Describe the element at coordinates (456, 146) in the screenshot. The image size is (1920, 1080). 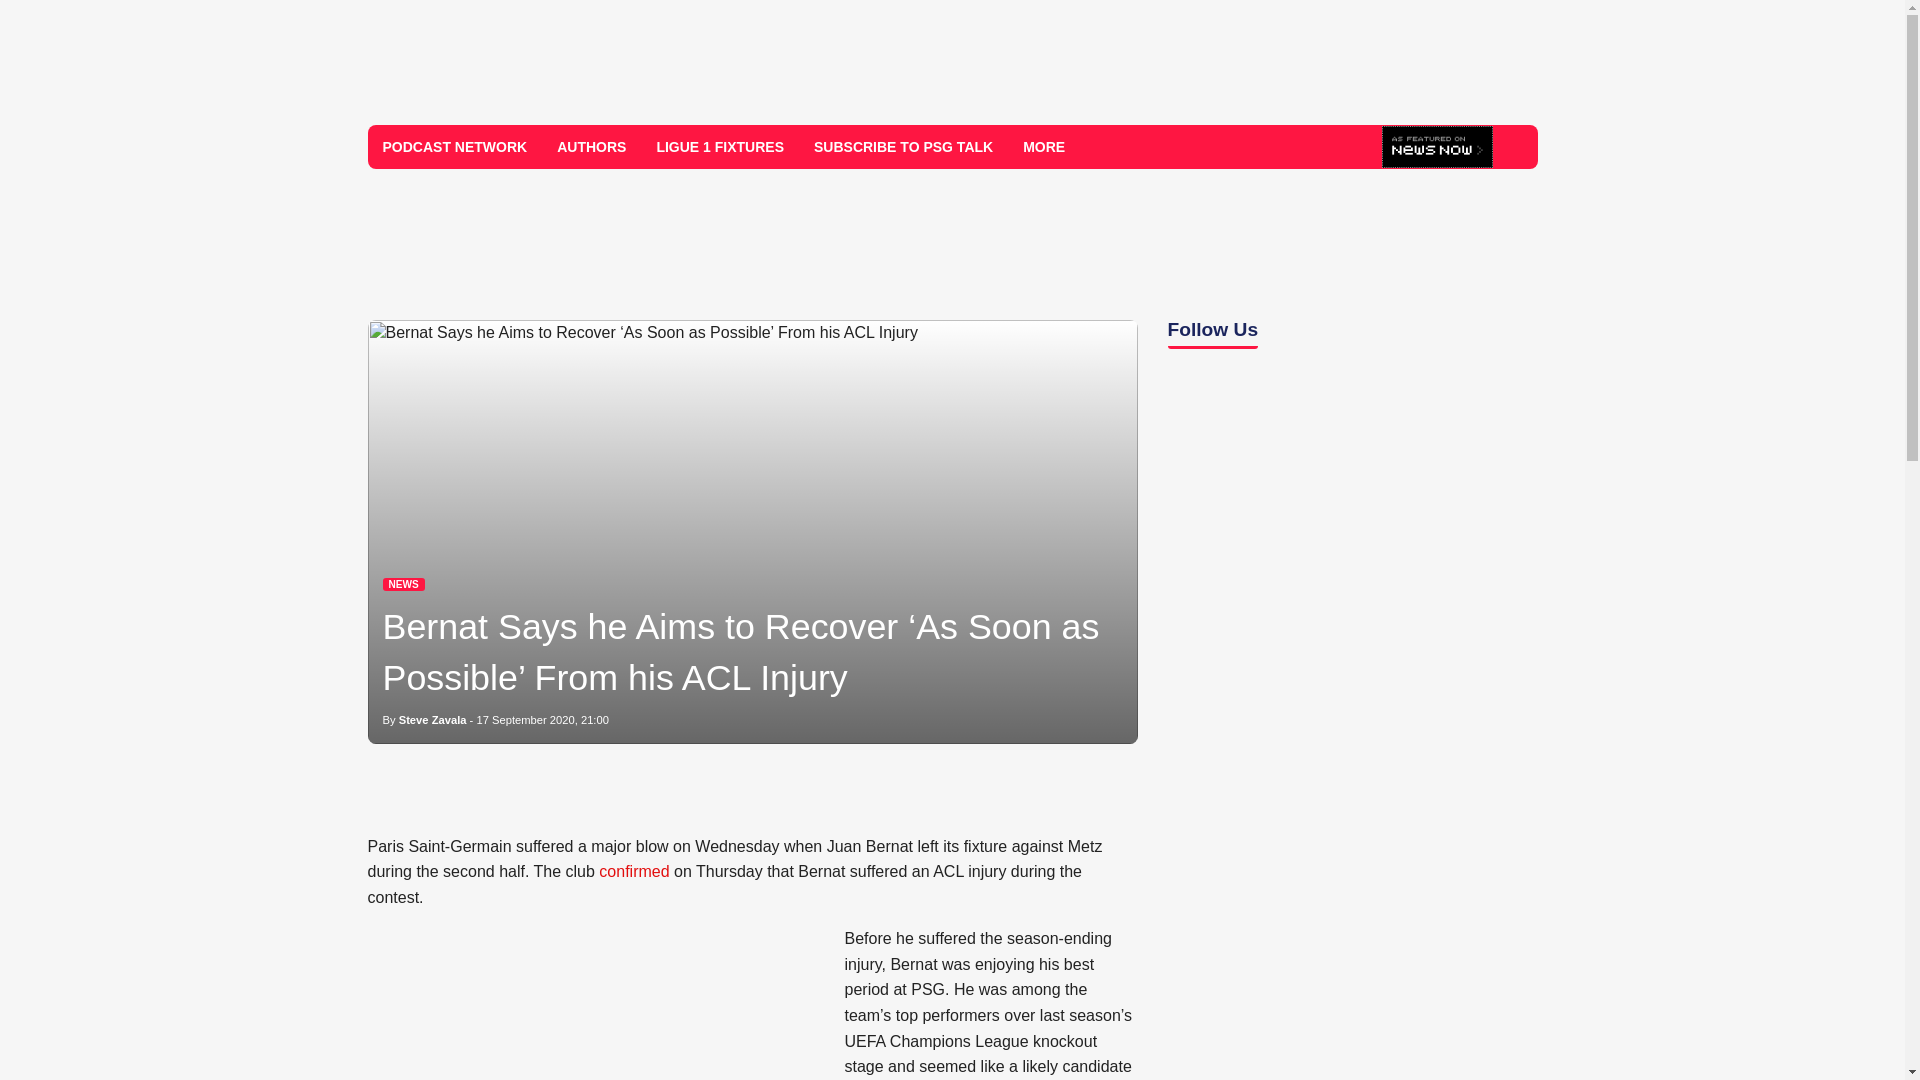
I see `PODCAST NETWORK` at that location.